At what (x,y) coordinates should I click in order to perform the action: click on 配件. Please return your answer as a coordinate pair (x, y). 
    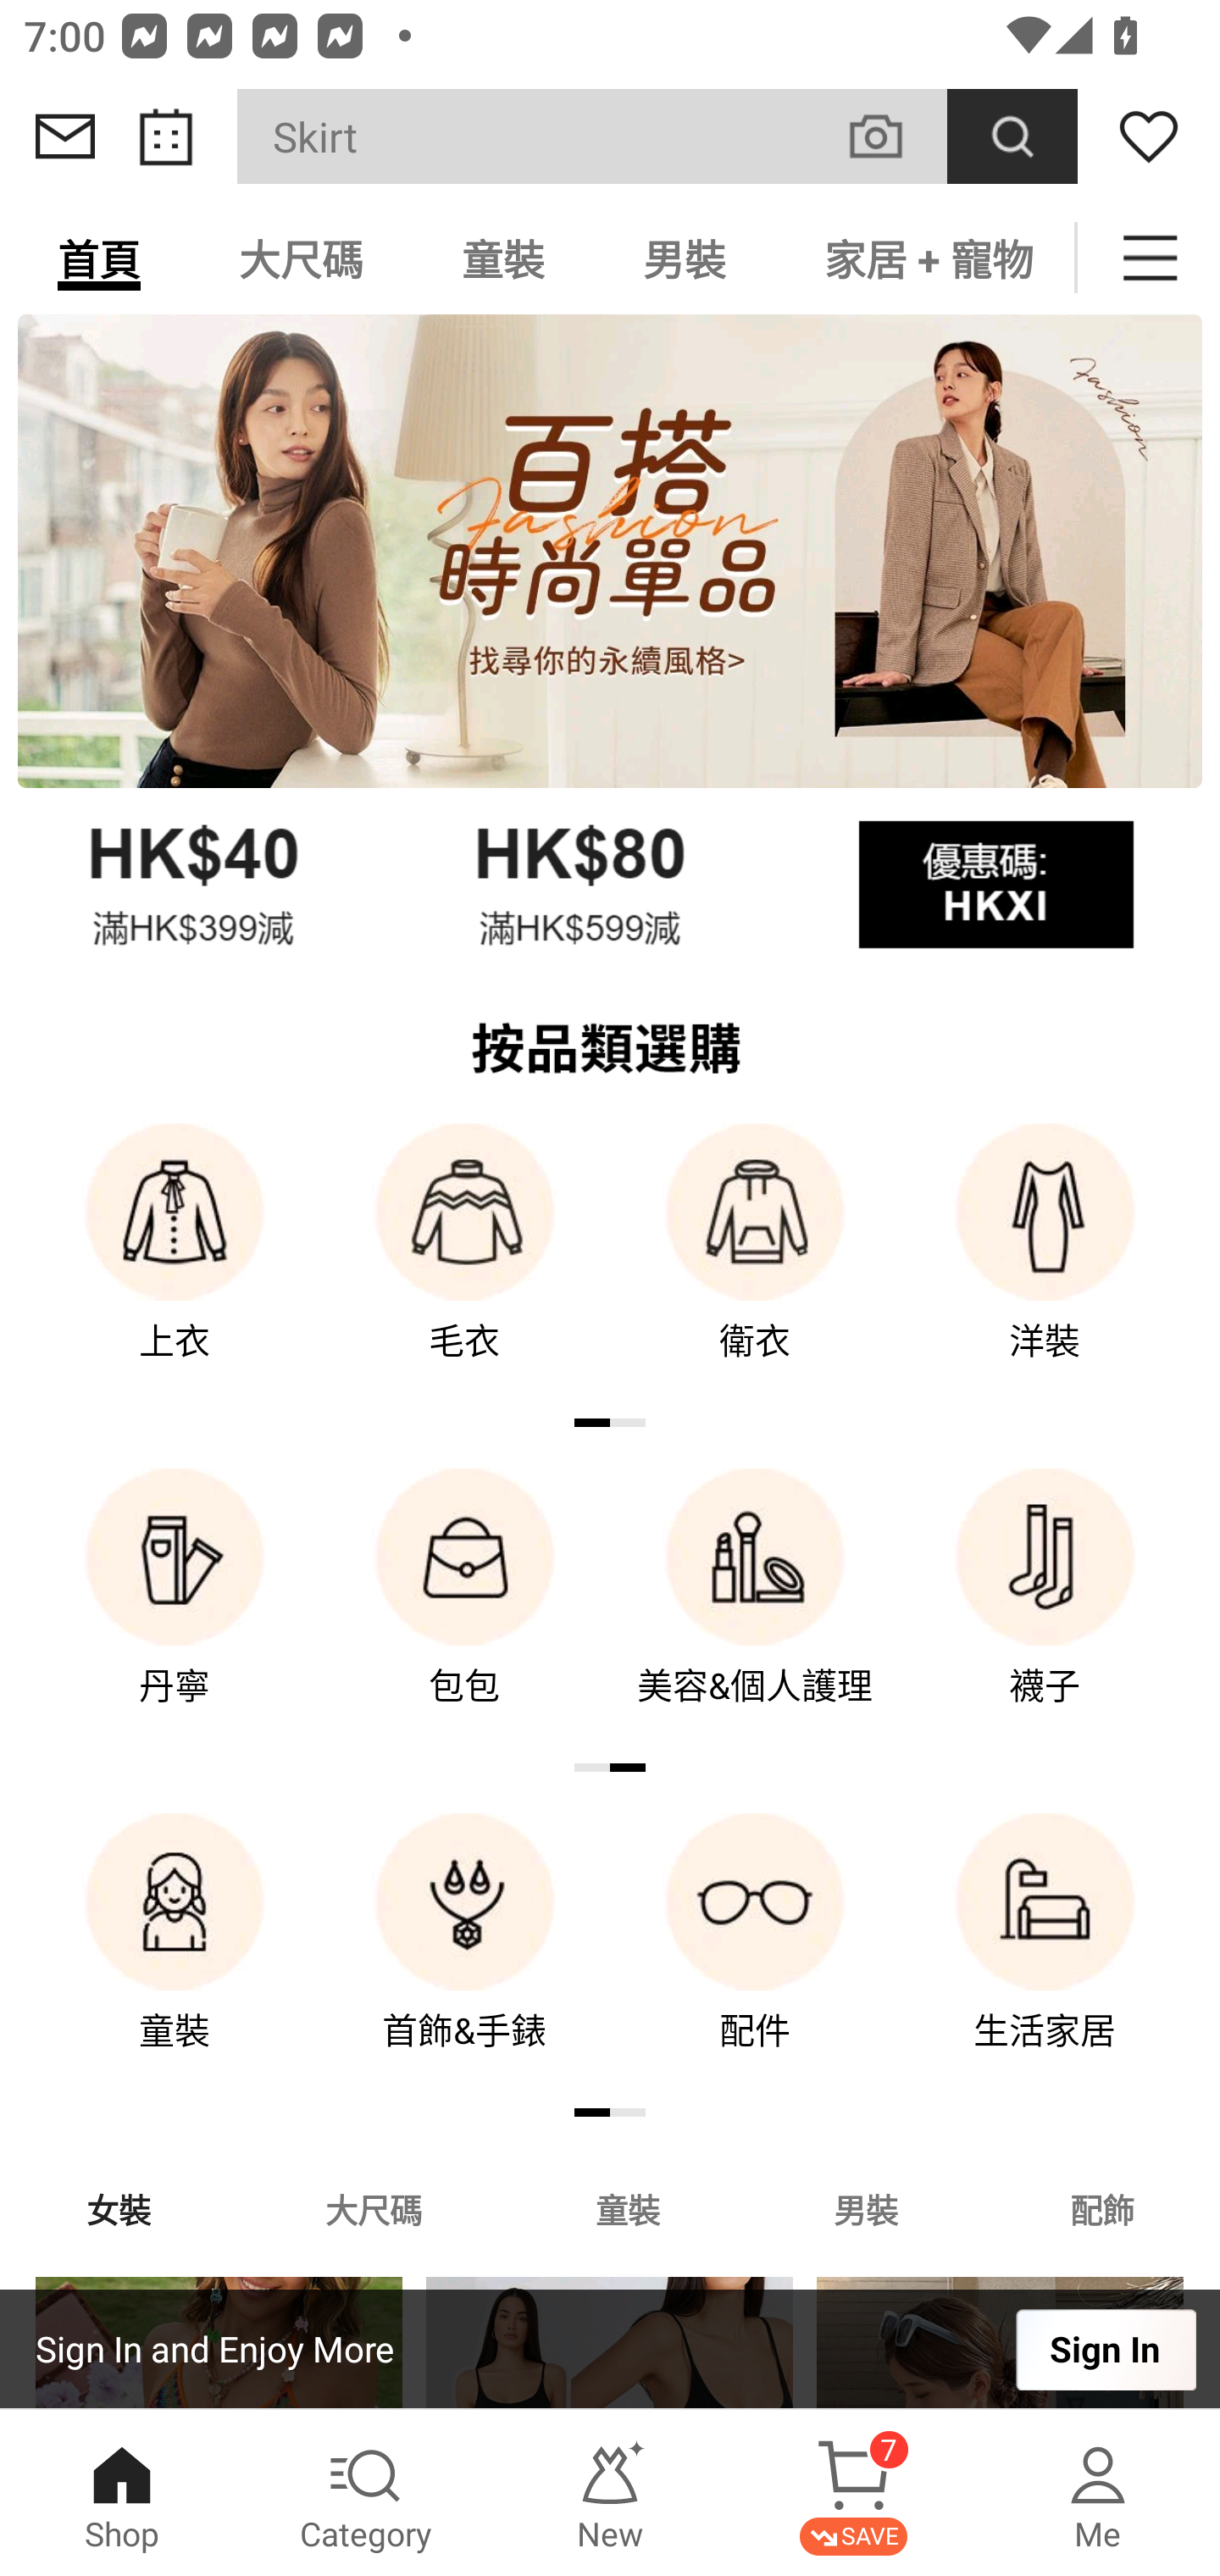
    Looking at the image, I should click on (755, 1955).